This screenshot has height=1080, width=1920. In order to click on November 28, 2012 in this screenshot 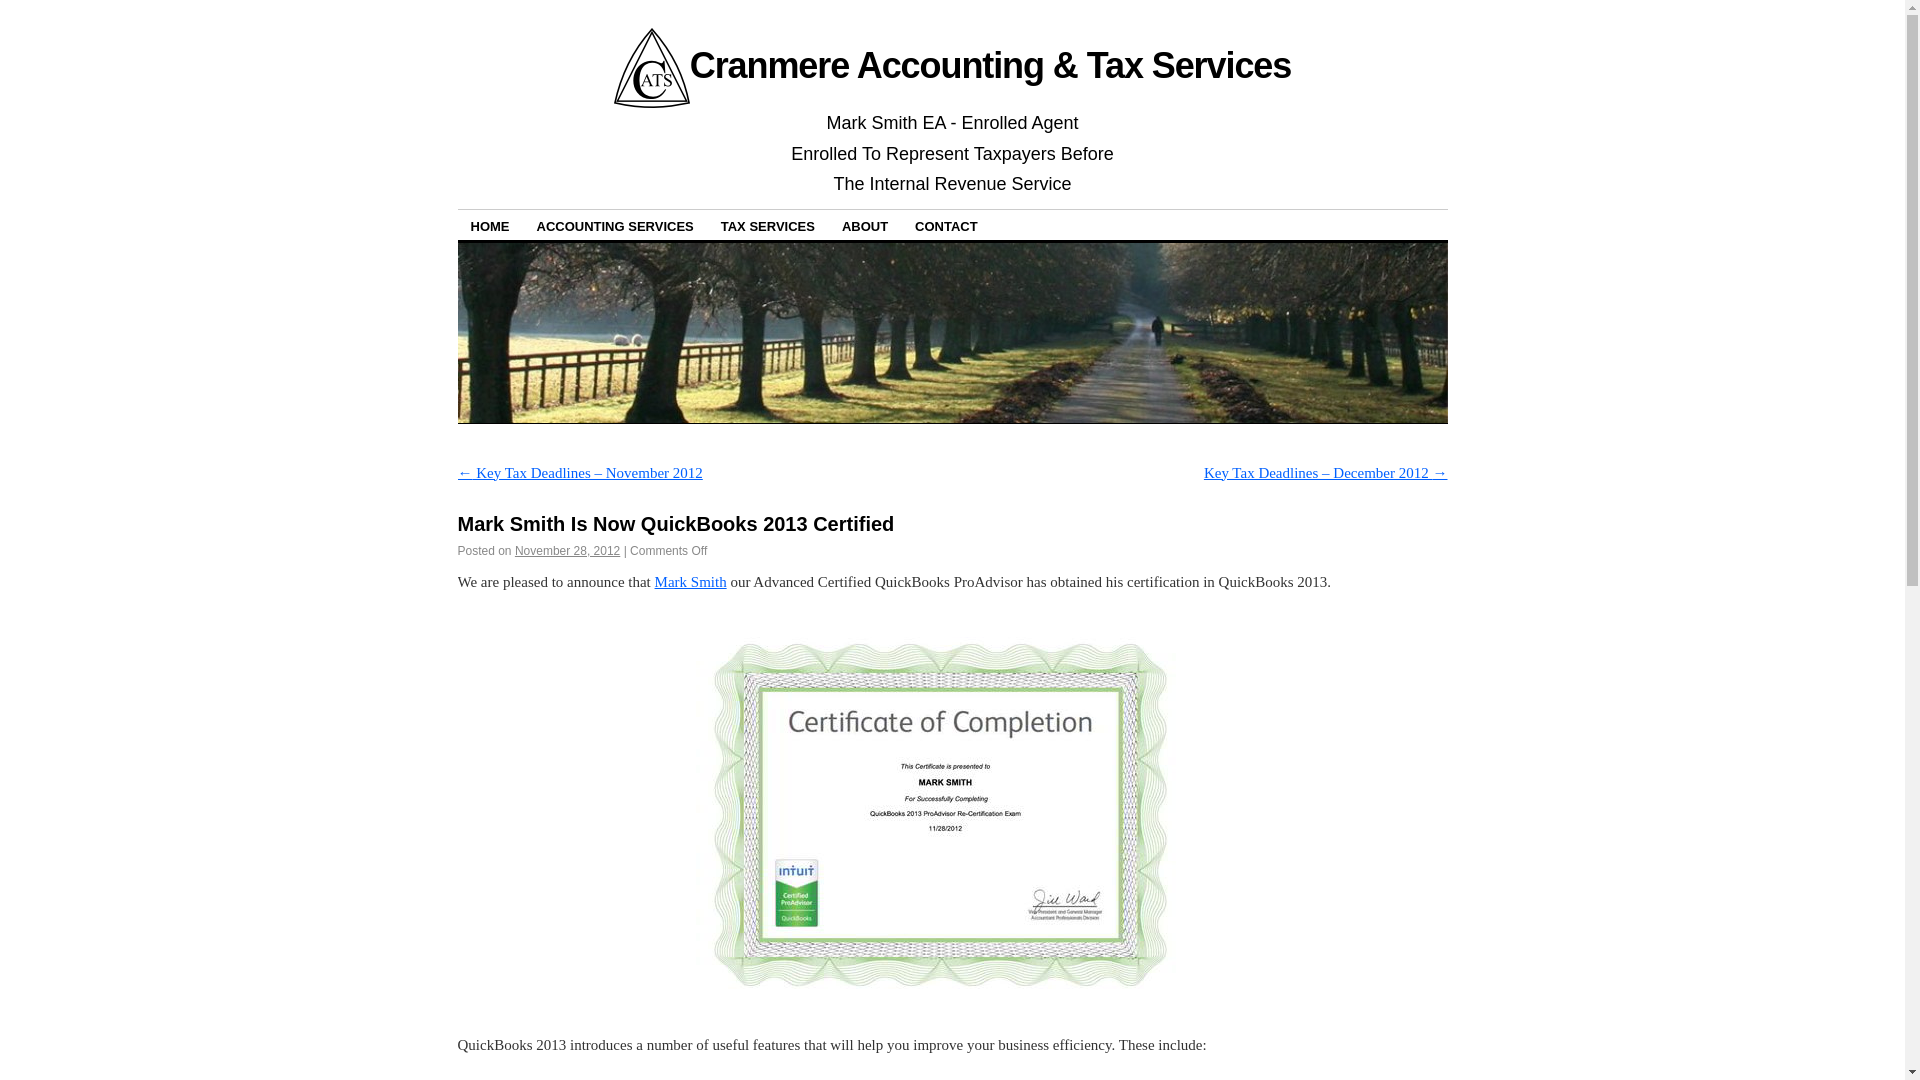, I will do `click(567, 551)`.